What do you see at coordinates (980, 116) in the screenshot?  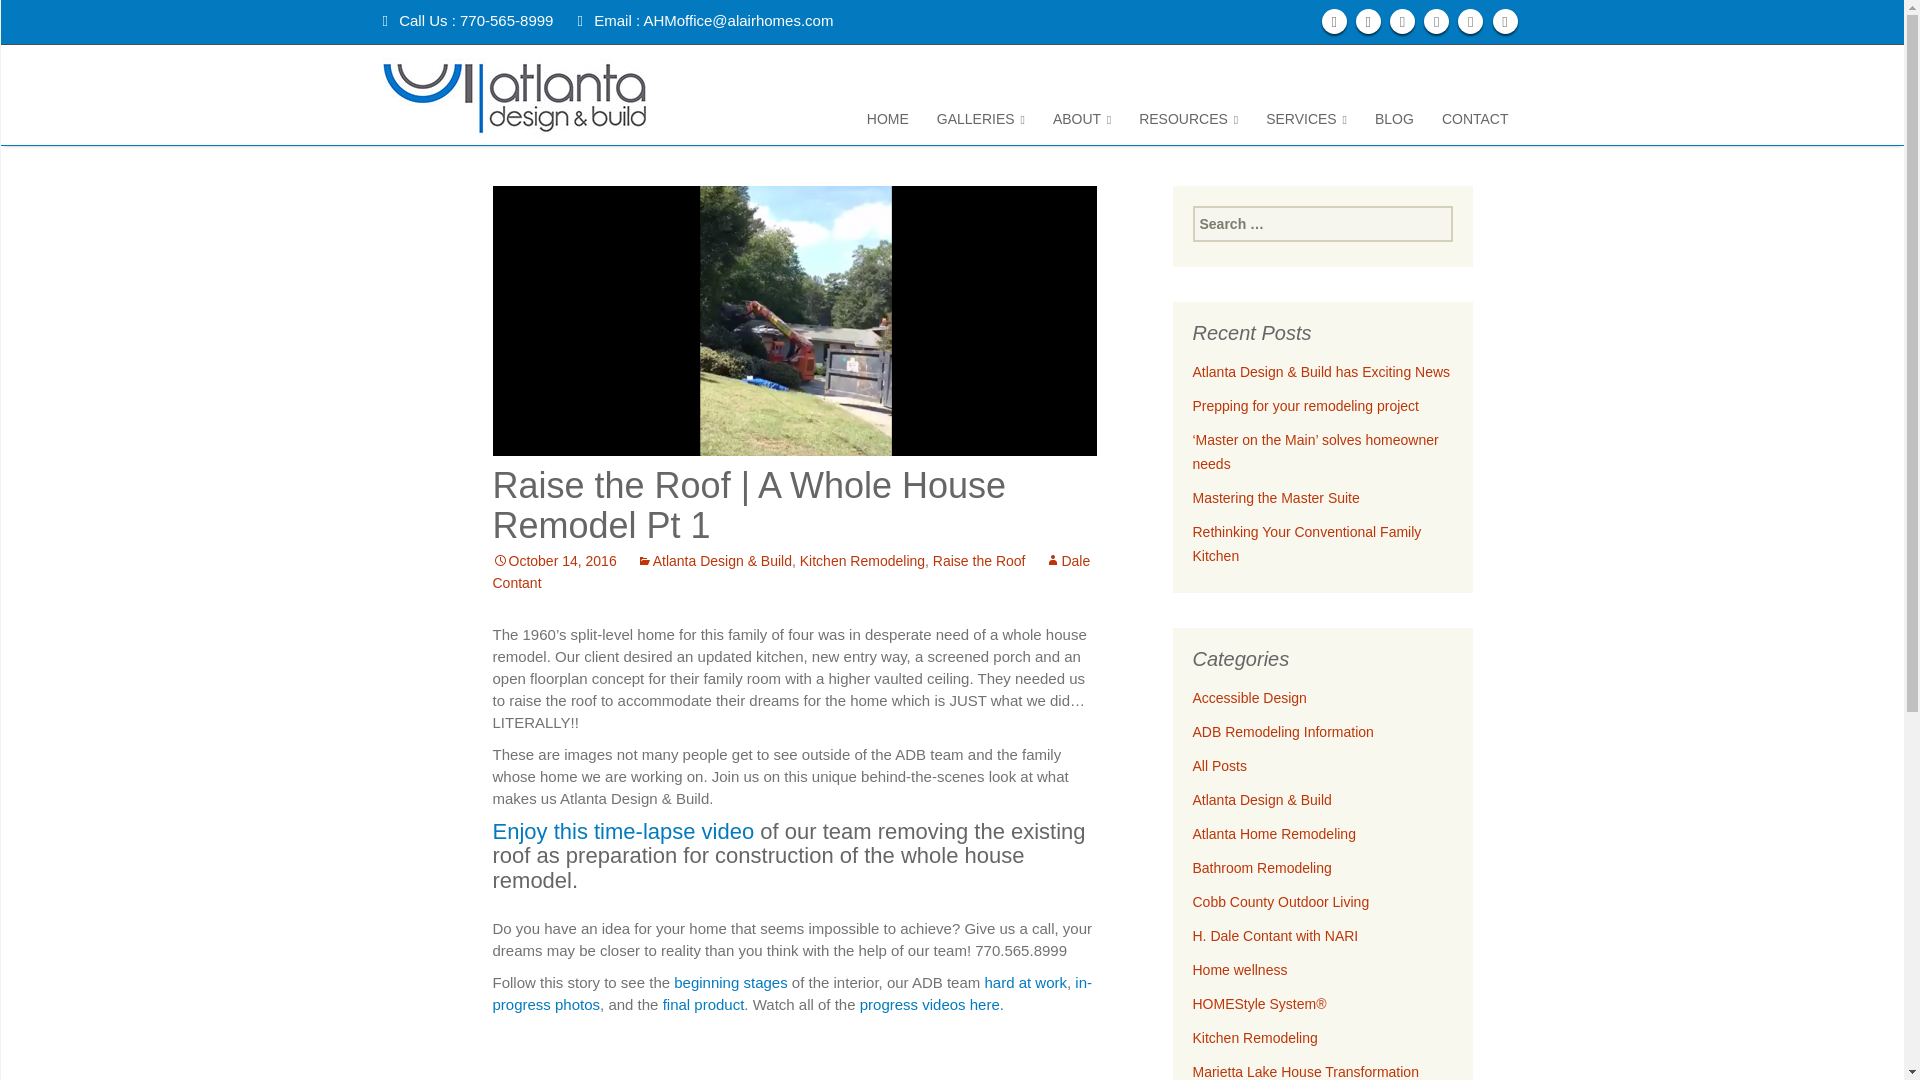 I see `GALLERIES` at bounding box center [980, 116].